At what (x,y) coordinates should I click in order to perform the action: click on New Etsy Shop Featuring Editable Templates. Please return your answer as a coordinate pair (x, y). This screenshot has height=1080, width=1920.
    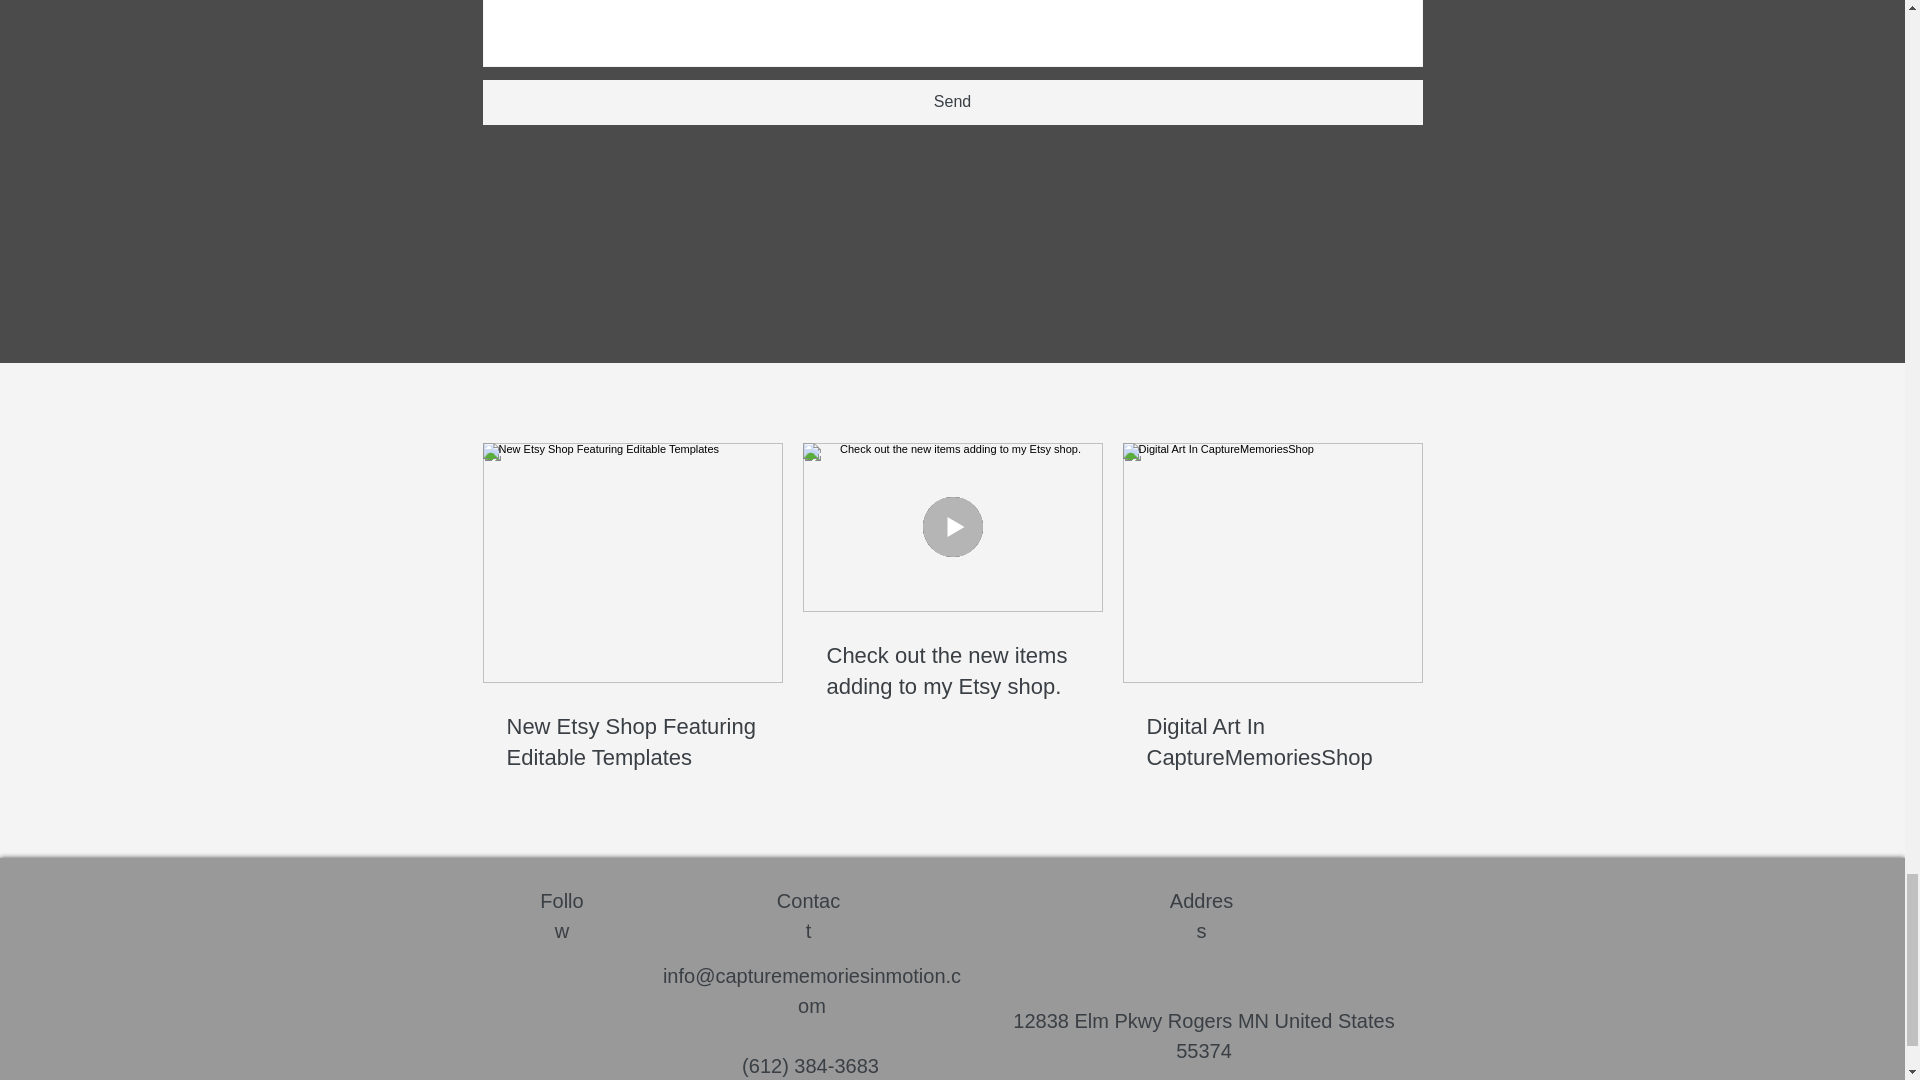
    Looking at the image, I should click on (632, 742).